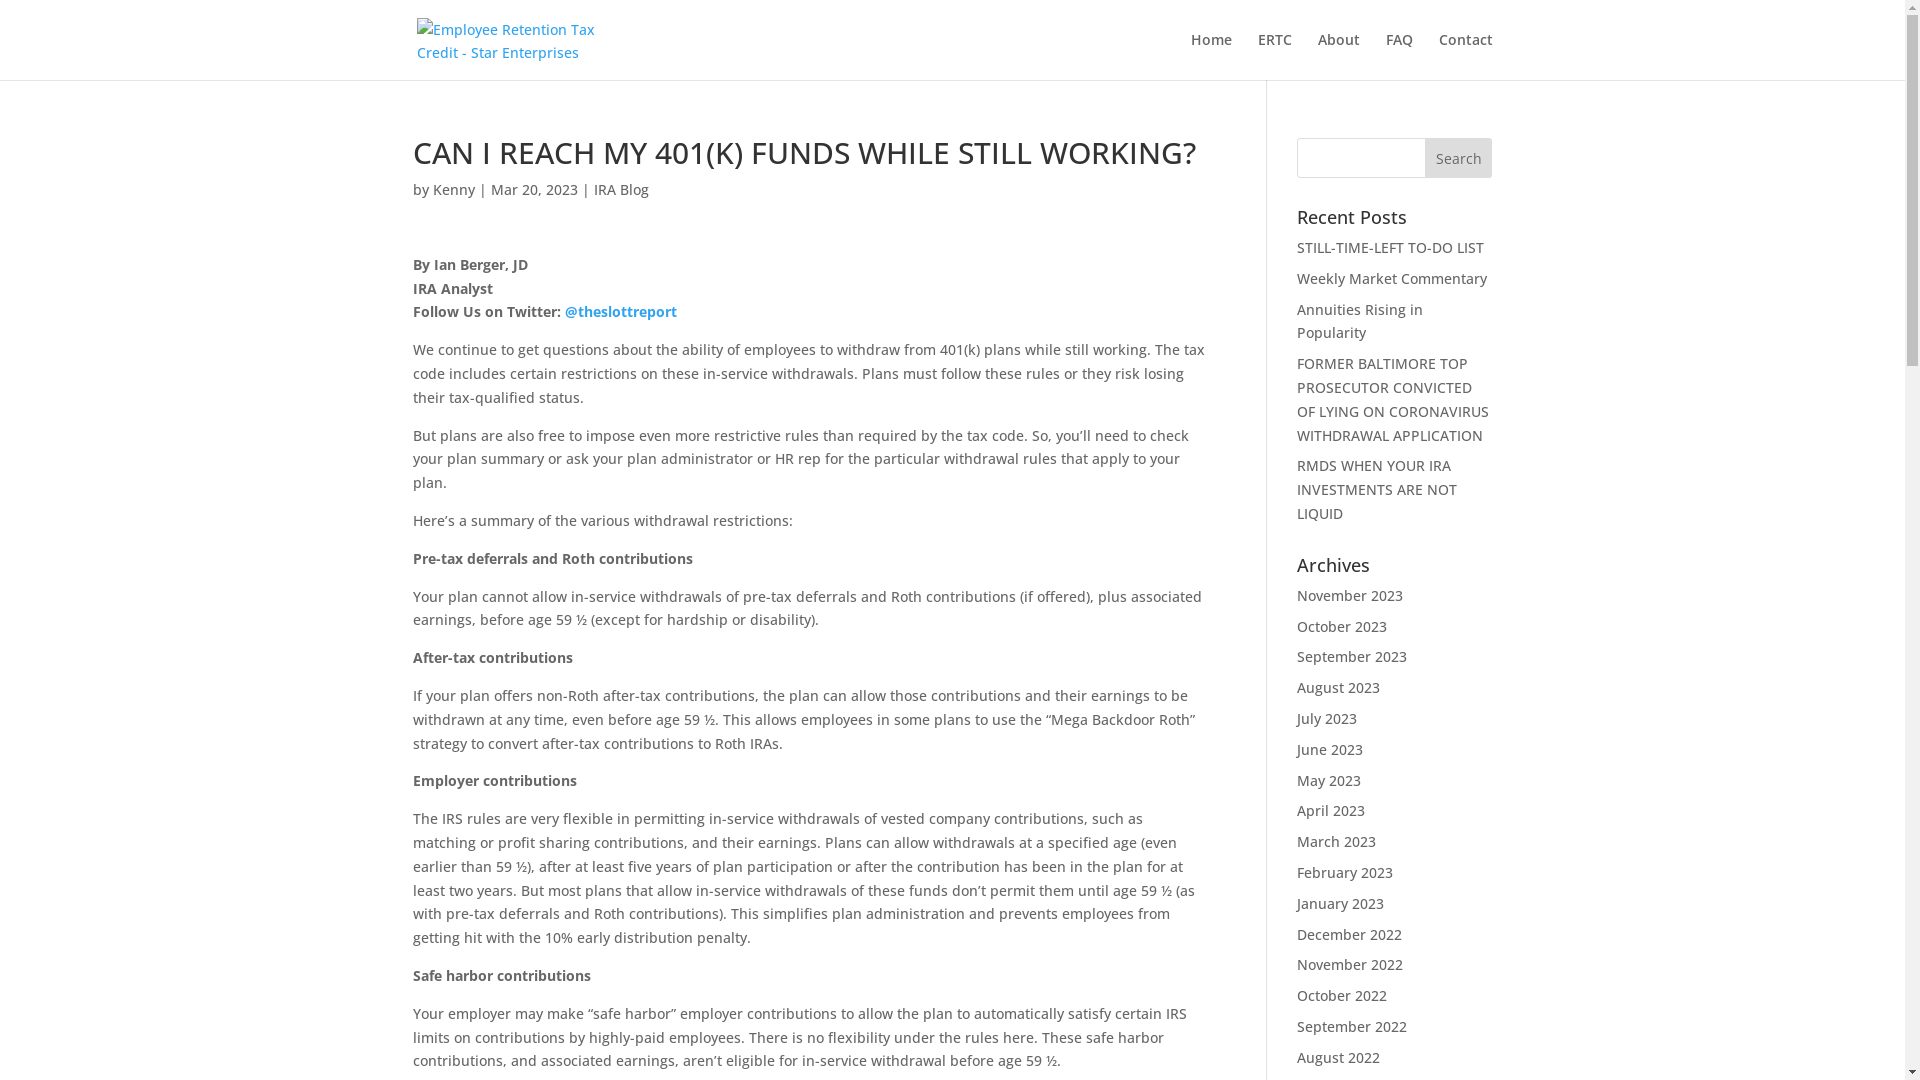  Describe the element at coordinates (622, 190) in the screenshot. I see `IRA Blog` at that location.